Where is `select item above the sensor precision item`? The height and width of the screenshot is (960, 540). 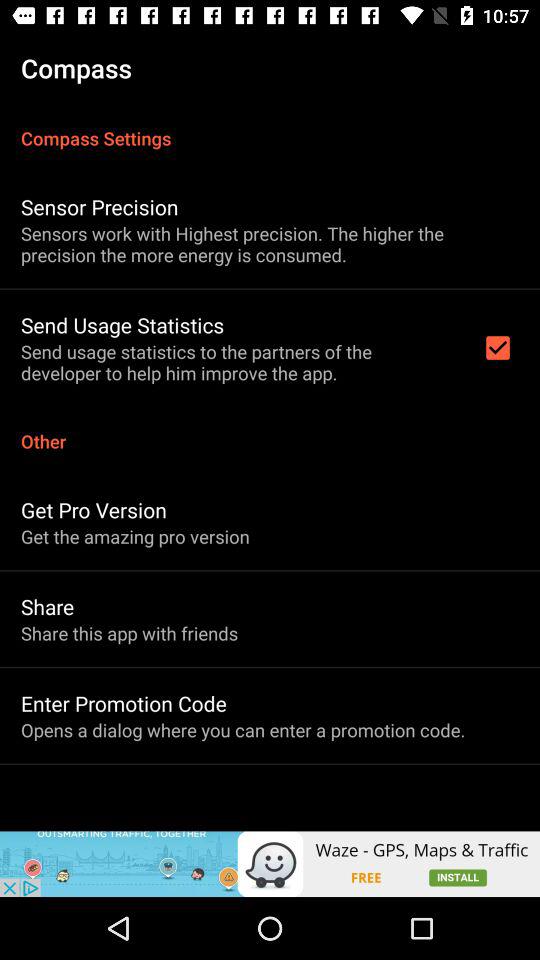 select item above the sensor precision item is located at coordinates (270, 128).